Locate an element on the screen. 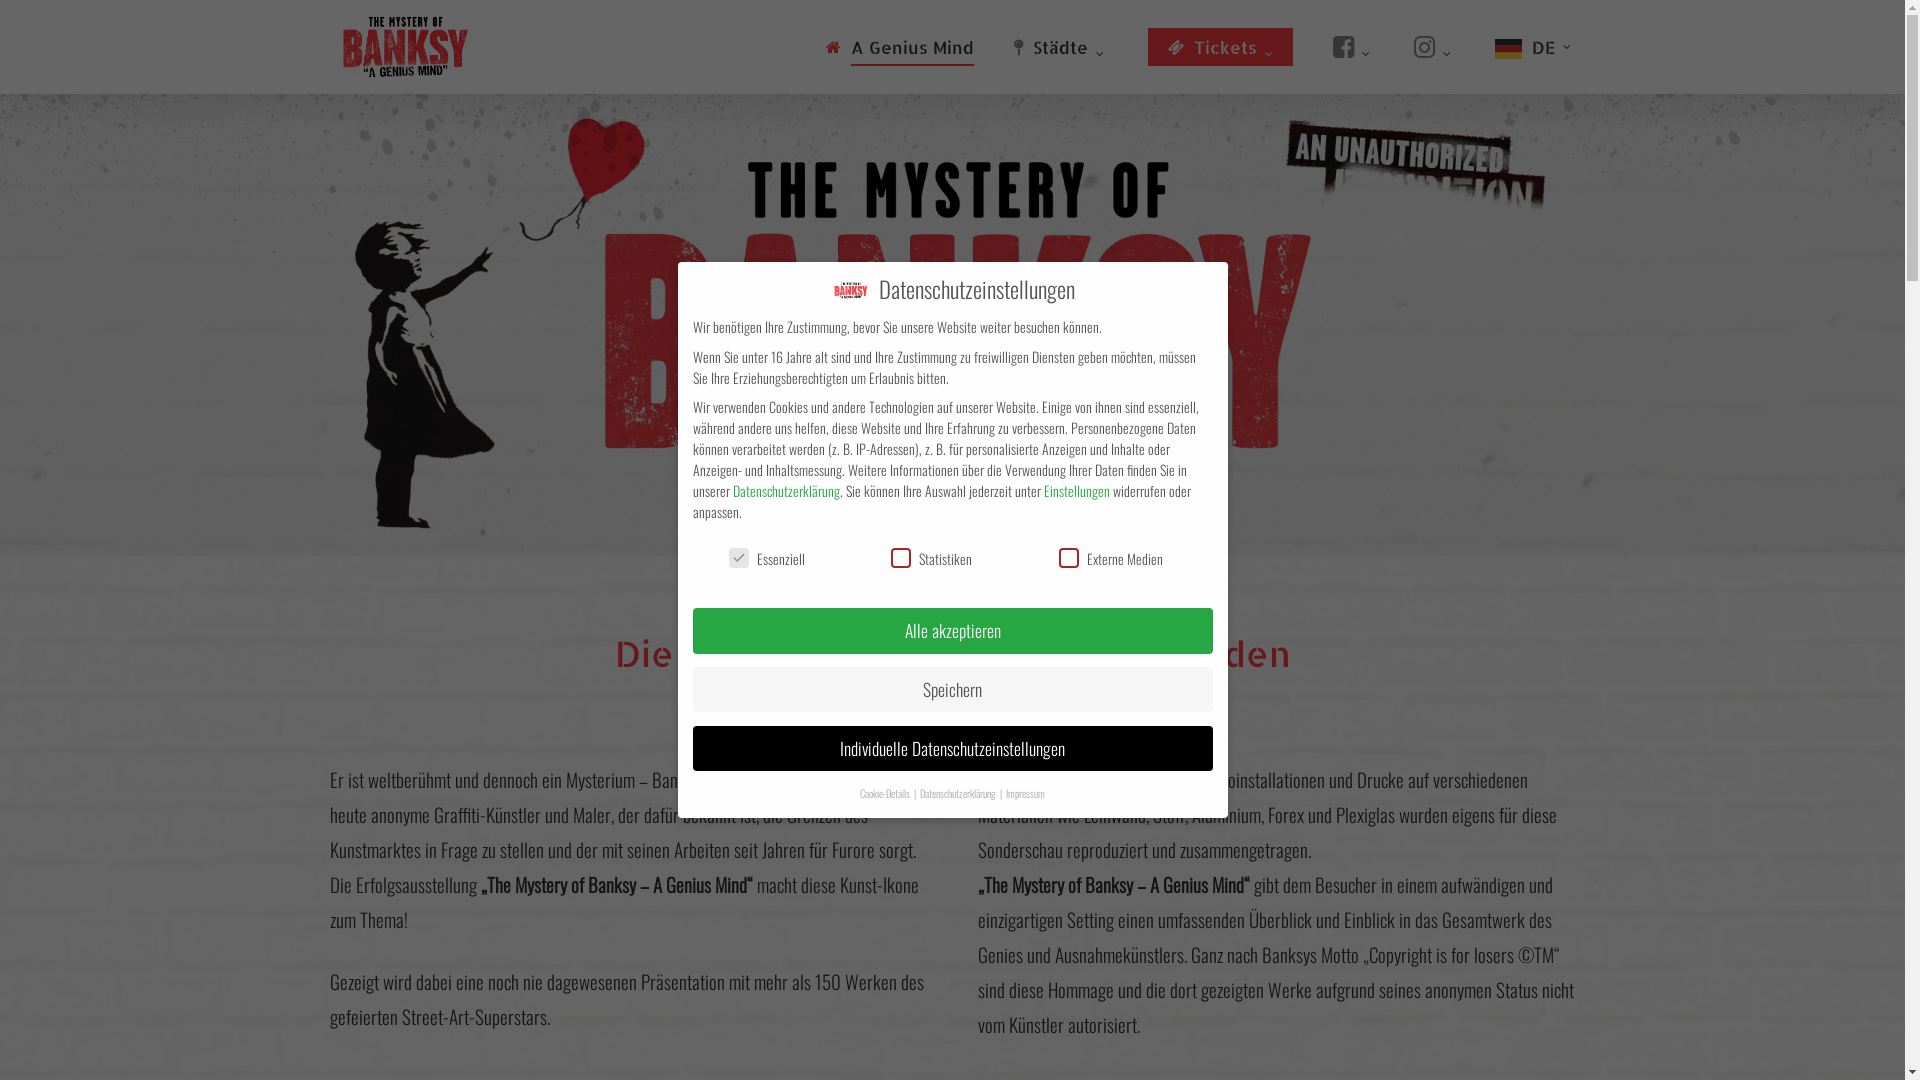 The width and height of the screenshot is (1920, 1080). Einstellungen is located at coordinates (1077, 490).